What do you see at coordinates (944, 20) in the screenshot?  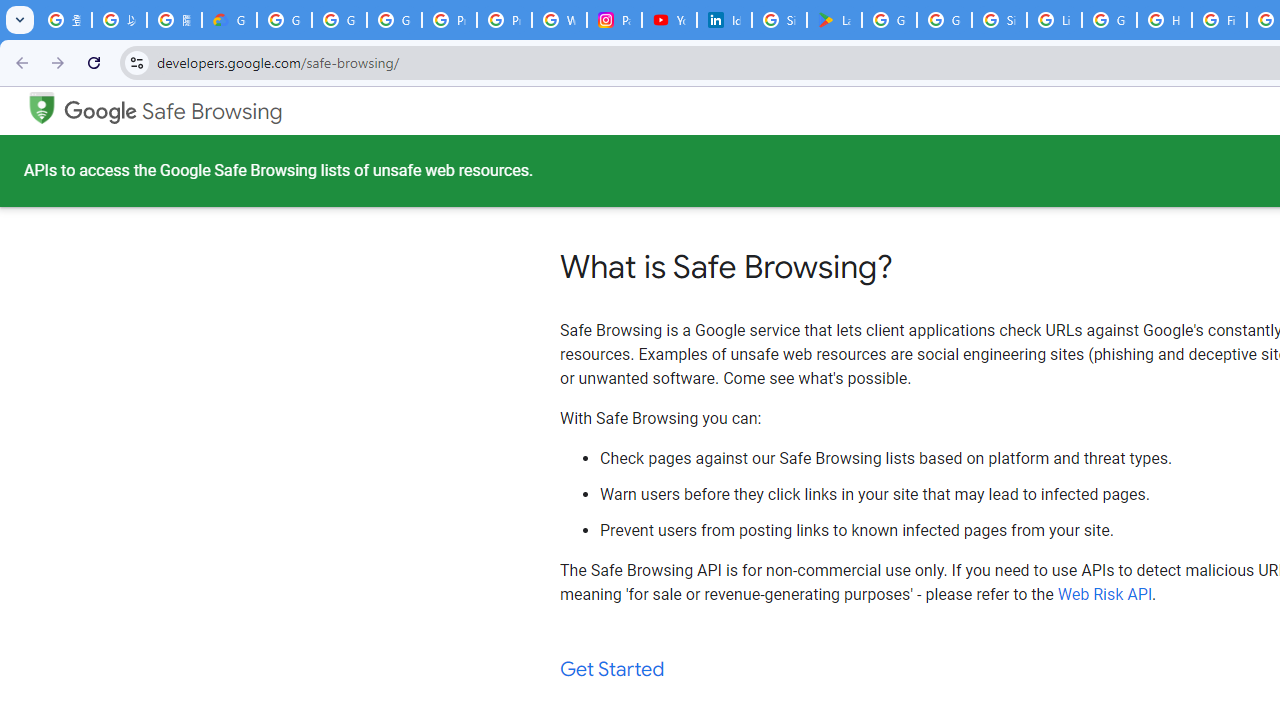 I see `Google Workspace - Specific Terms` at bounding box center [944, 20].